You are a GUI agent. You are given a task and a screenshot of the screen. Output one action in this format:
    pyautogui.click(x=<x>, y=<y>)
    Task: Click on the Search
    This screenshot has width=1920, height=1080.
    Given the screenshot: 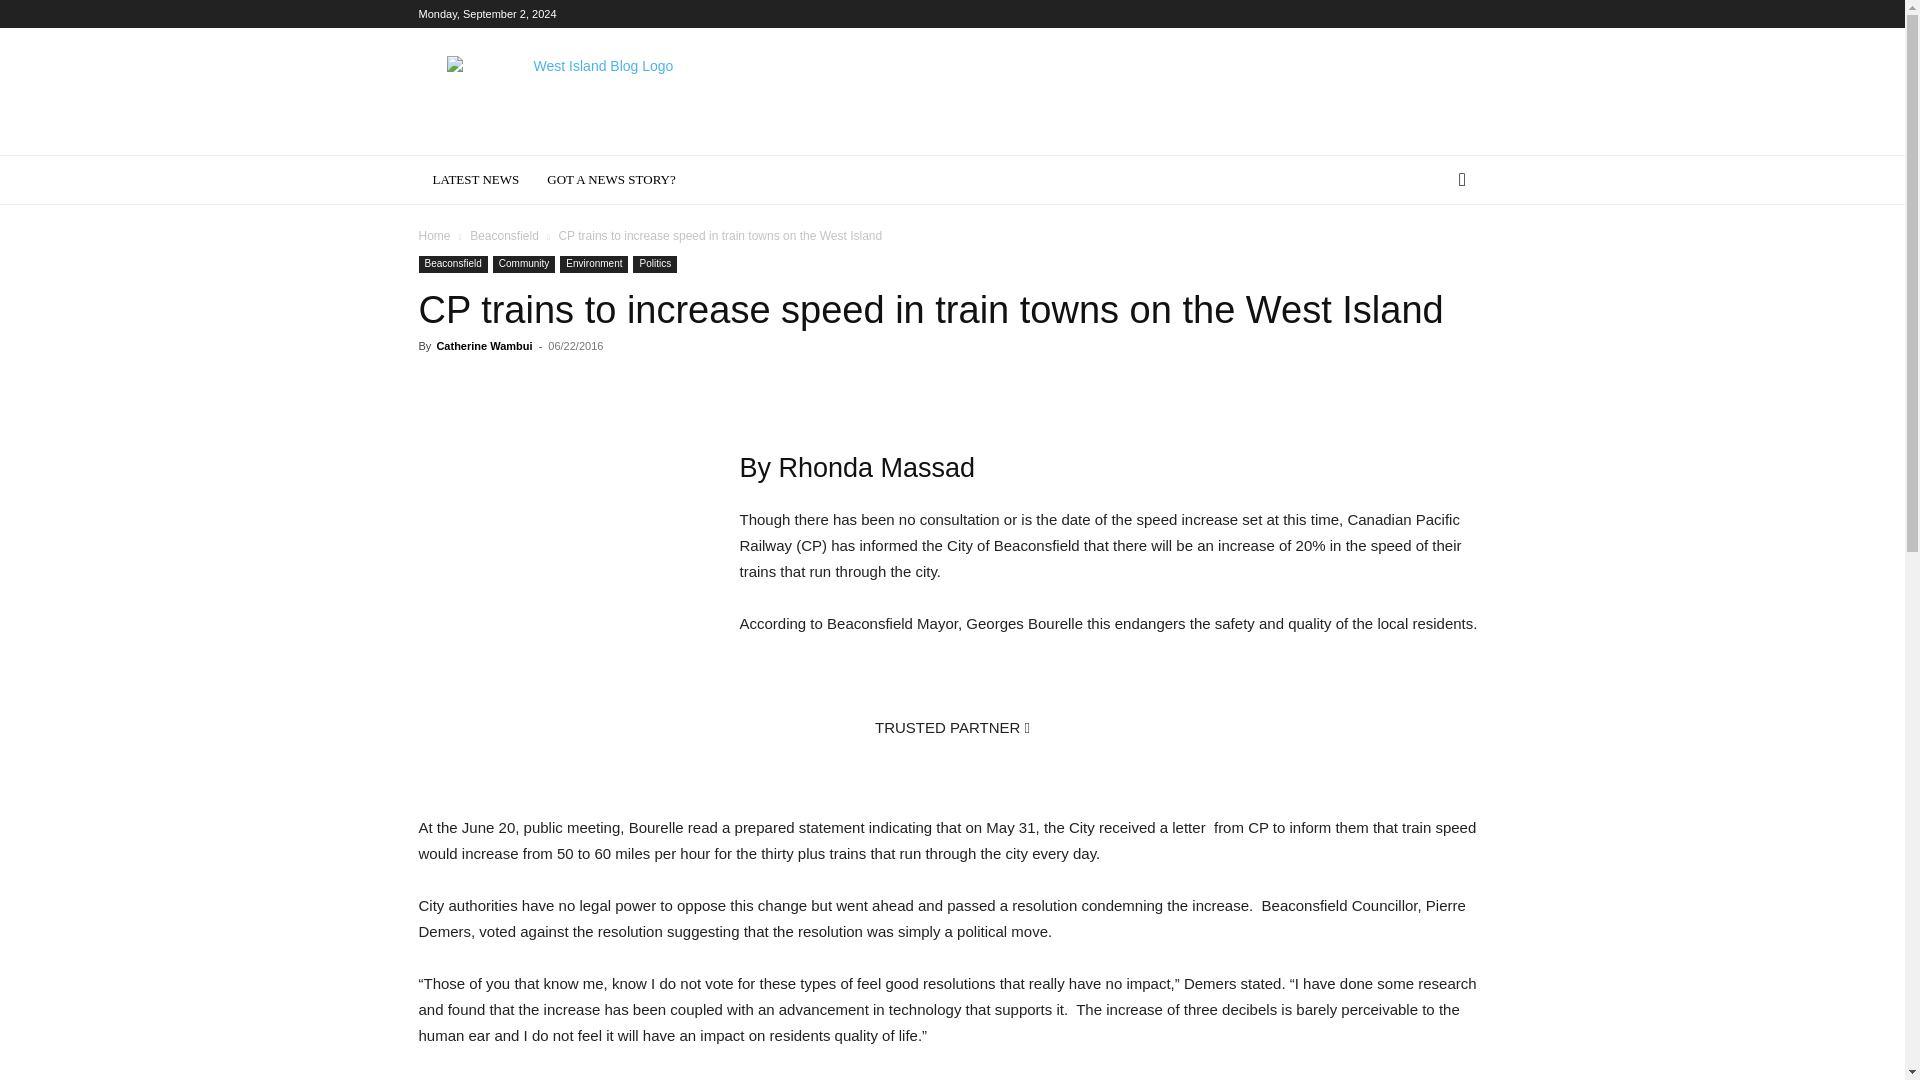 What is the action you would take?
    pyautogui.click(x=1430, y=260)
    